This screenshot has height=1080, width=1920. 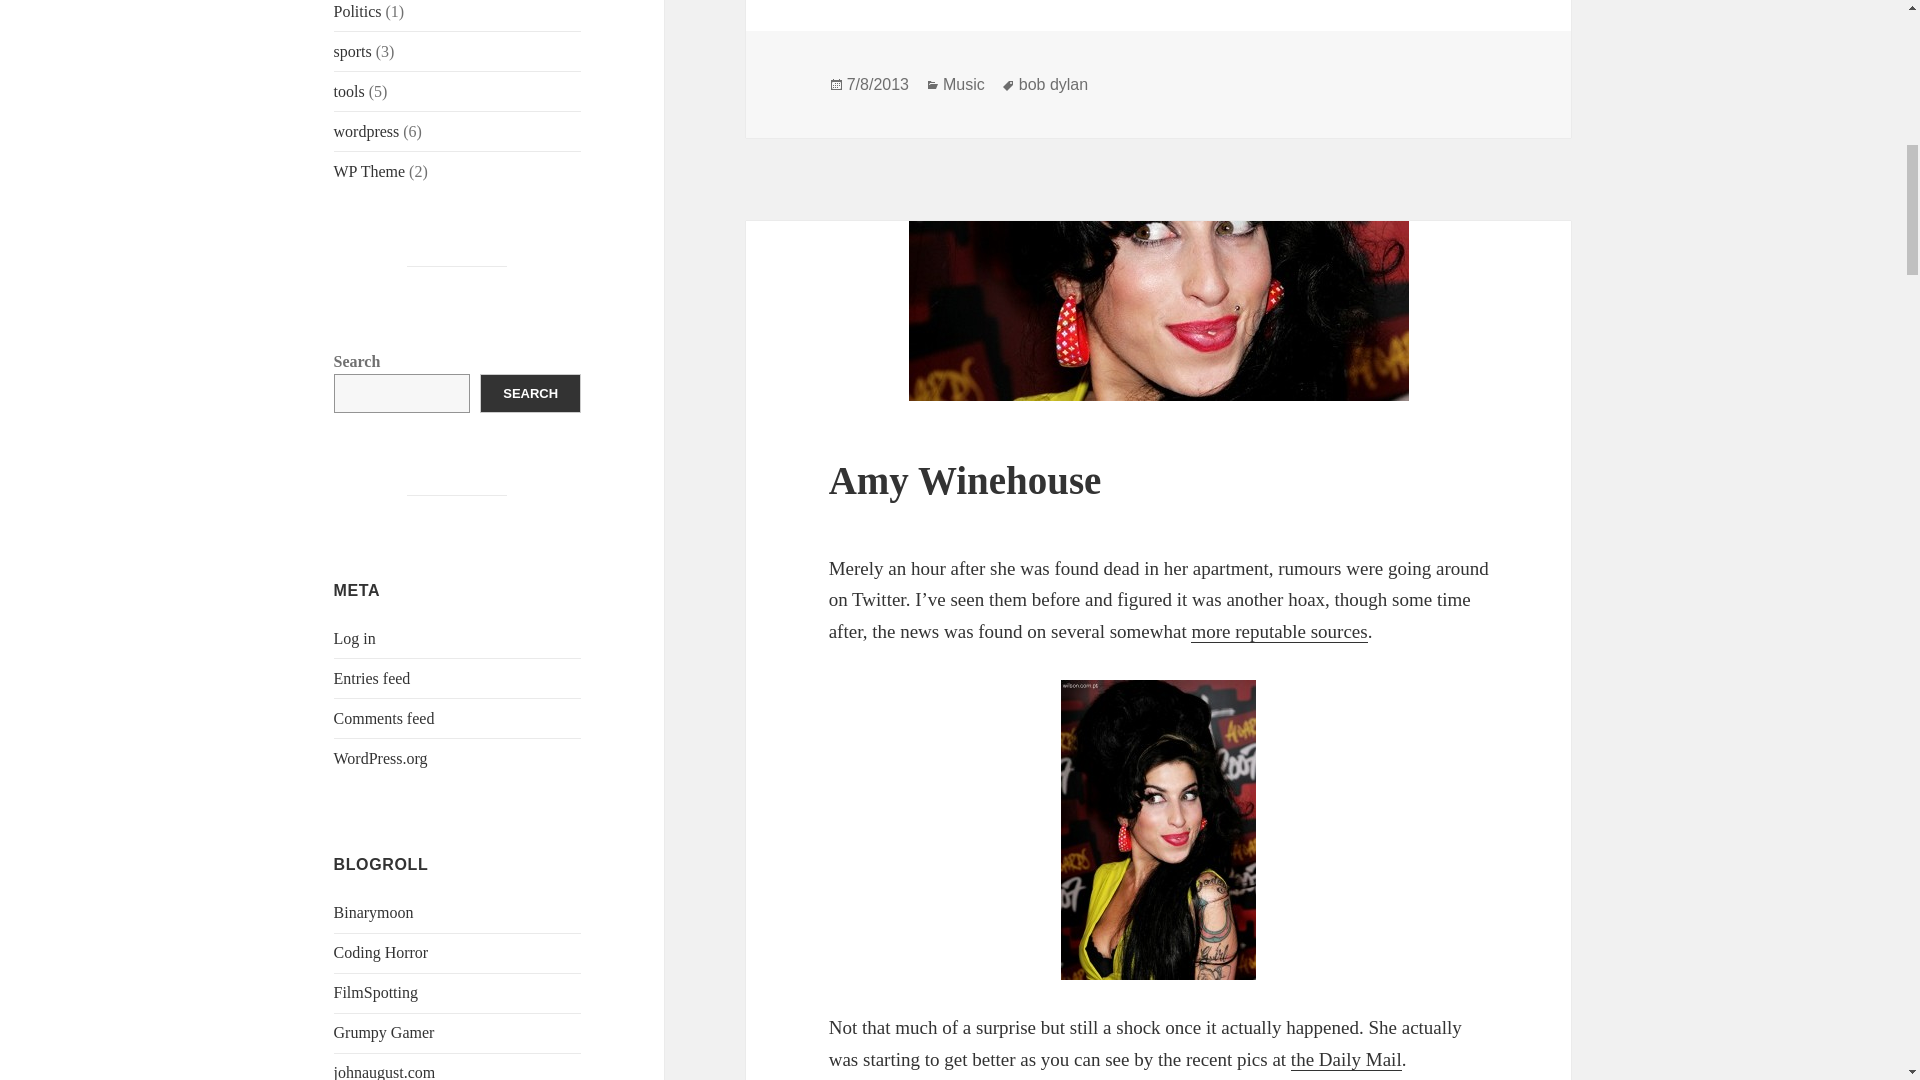 What do you see at coordinates (374, 912) in the screenshot?
I see `Binarymoon` at bounding box center [374, 912].